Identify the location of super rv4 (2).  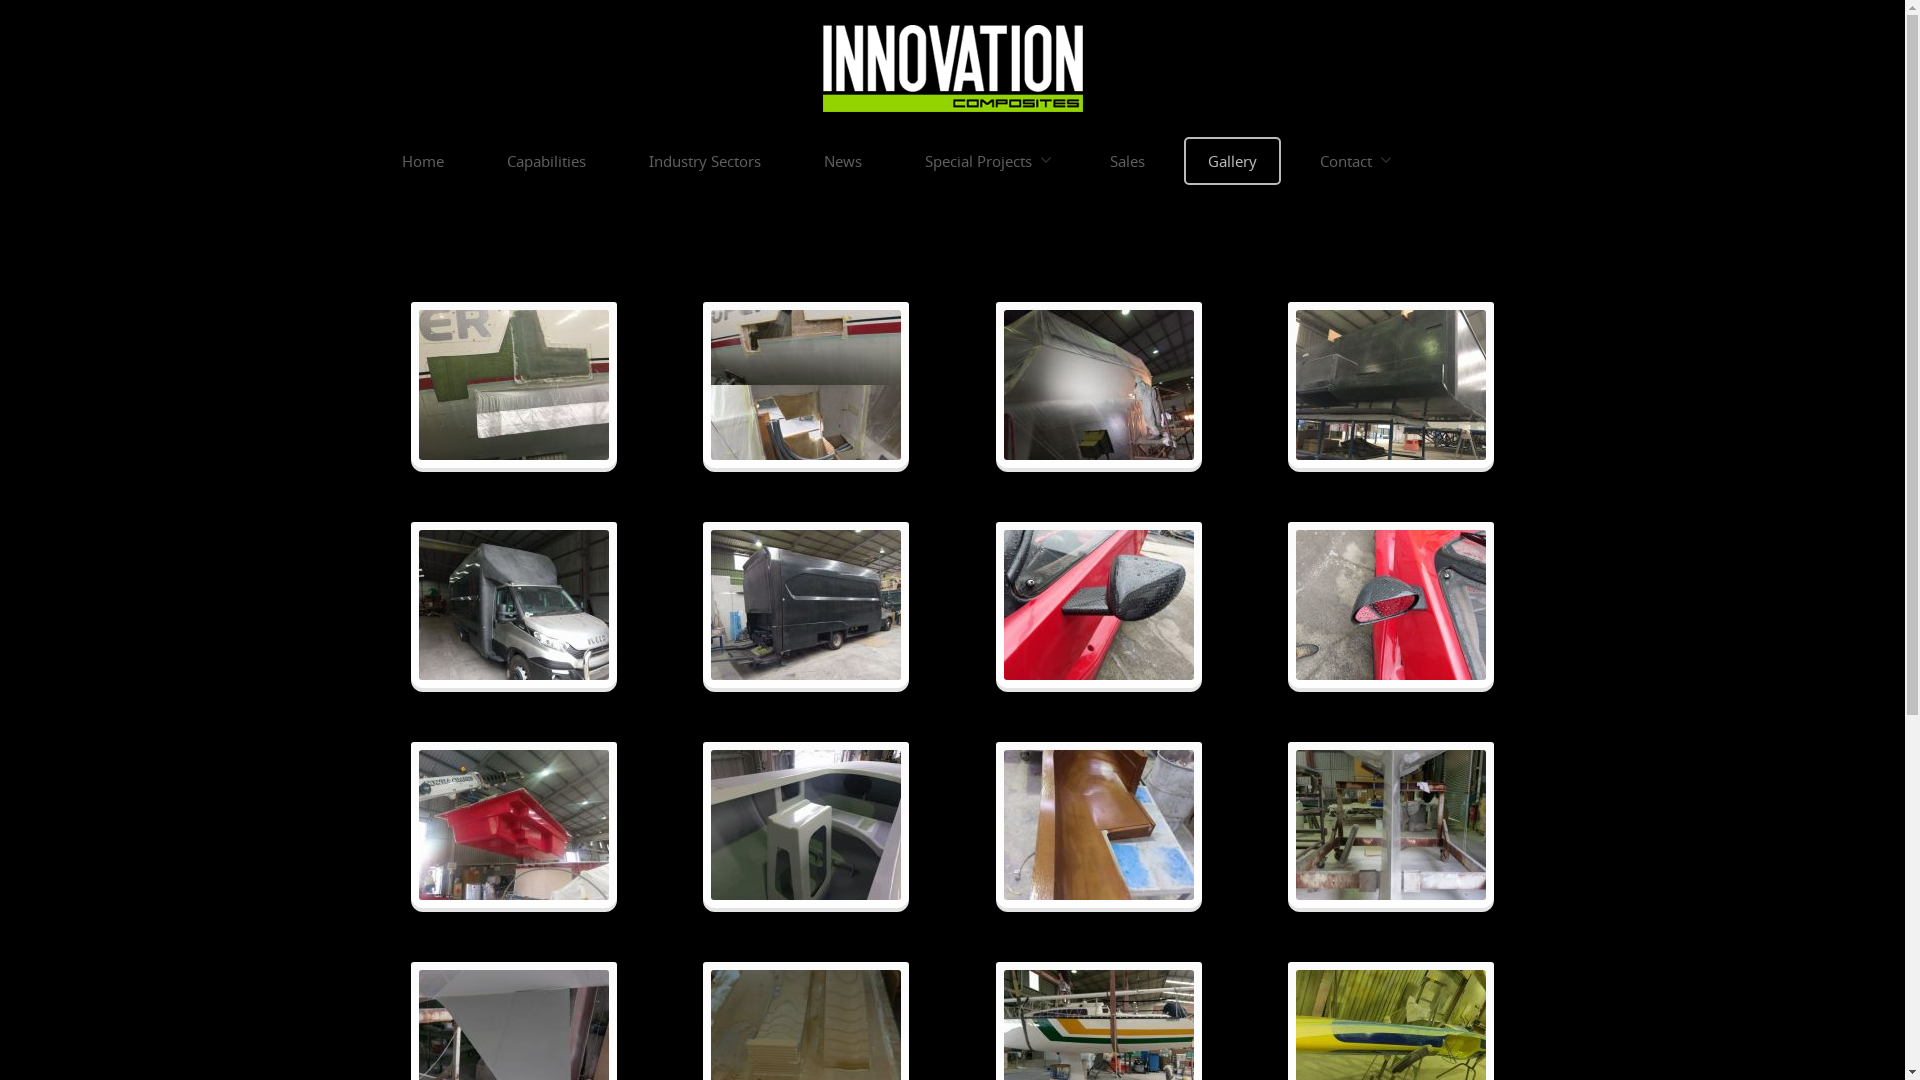
(806, 605).